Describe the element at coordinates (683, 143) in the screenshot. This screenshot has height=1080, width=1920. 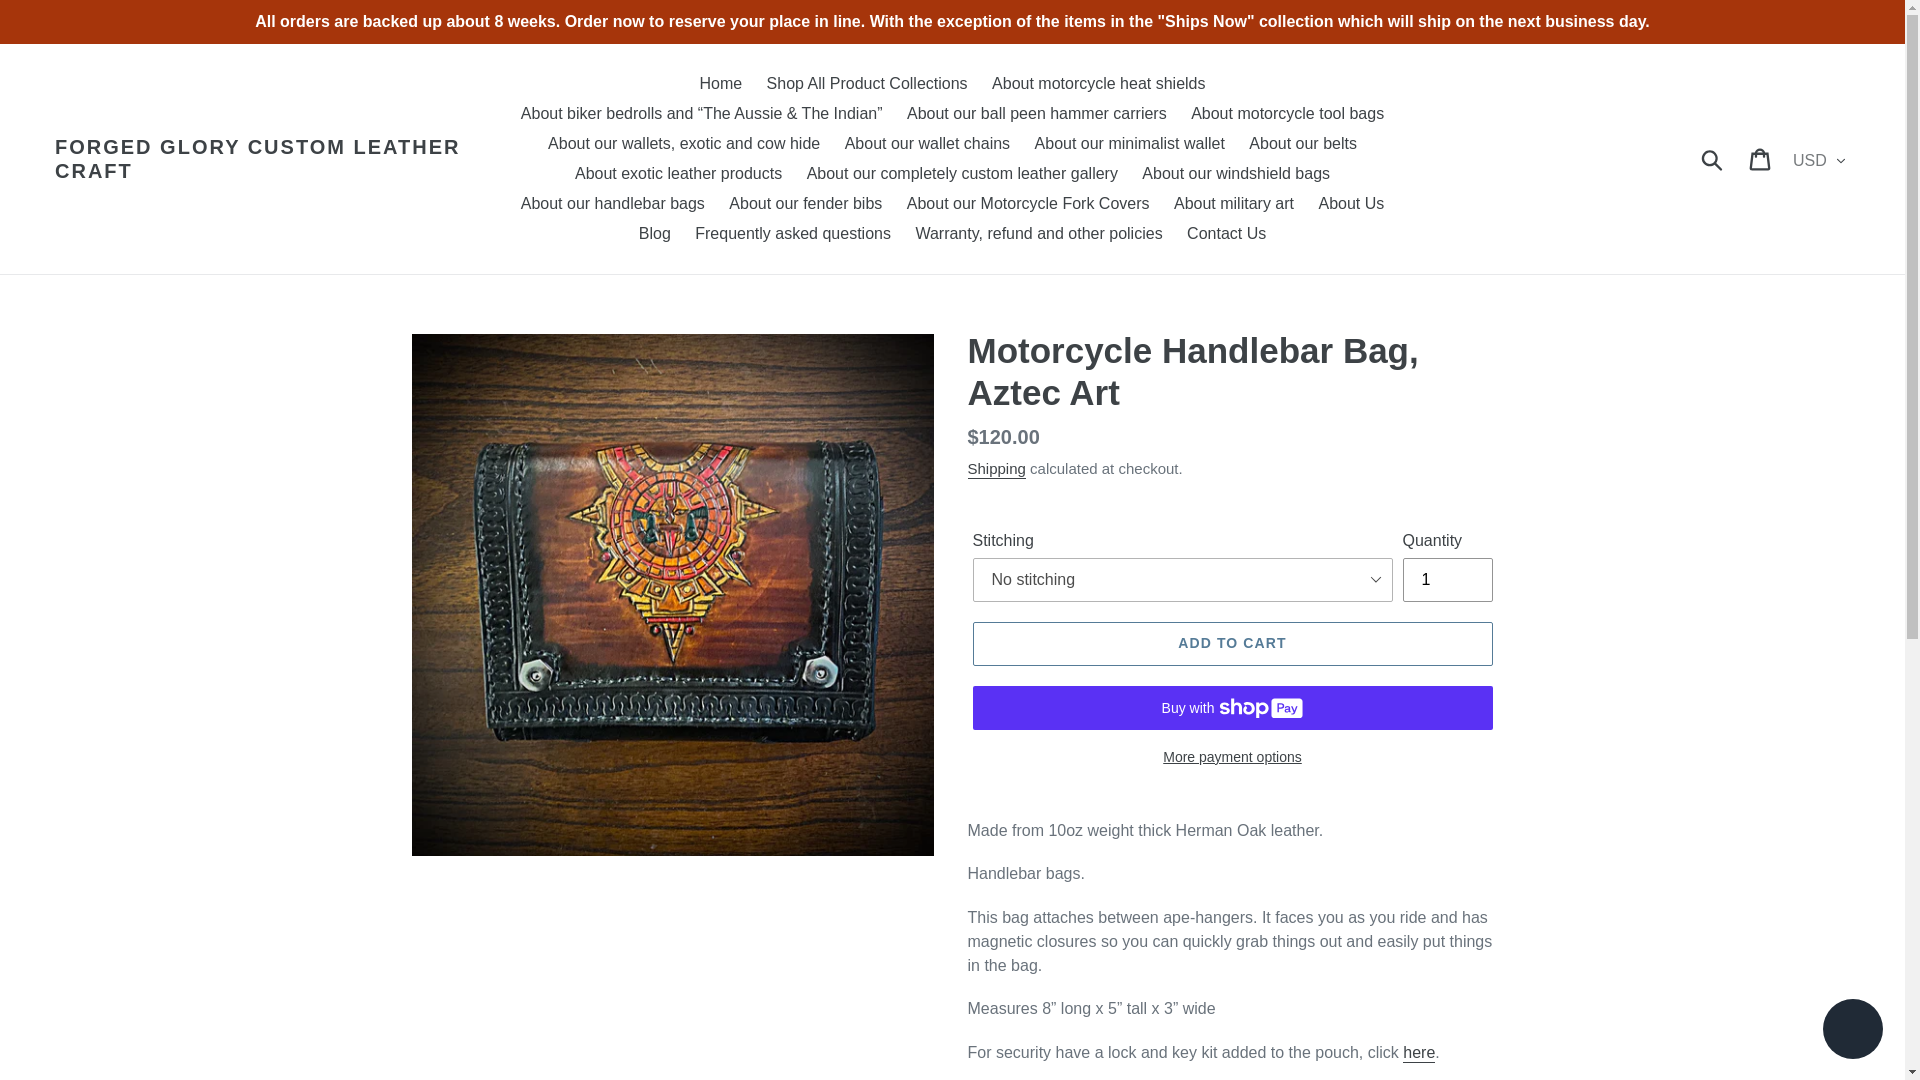
I see `About our wallets, exotic and cow hide` at that location.